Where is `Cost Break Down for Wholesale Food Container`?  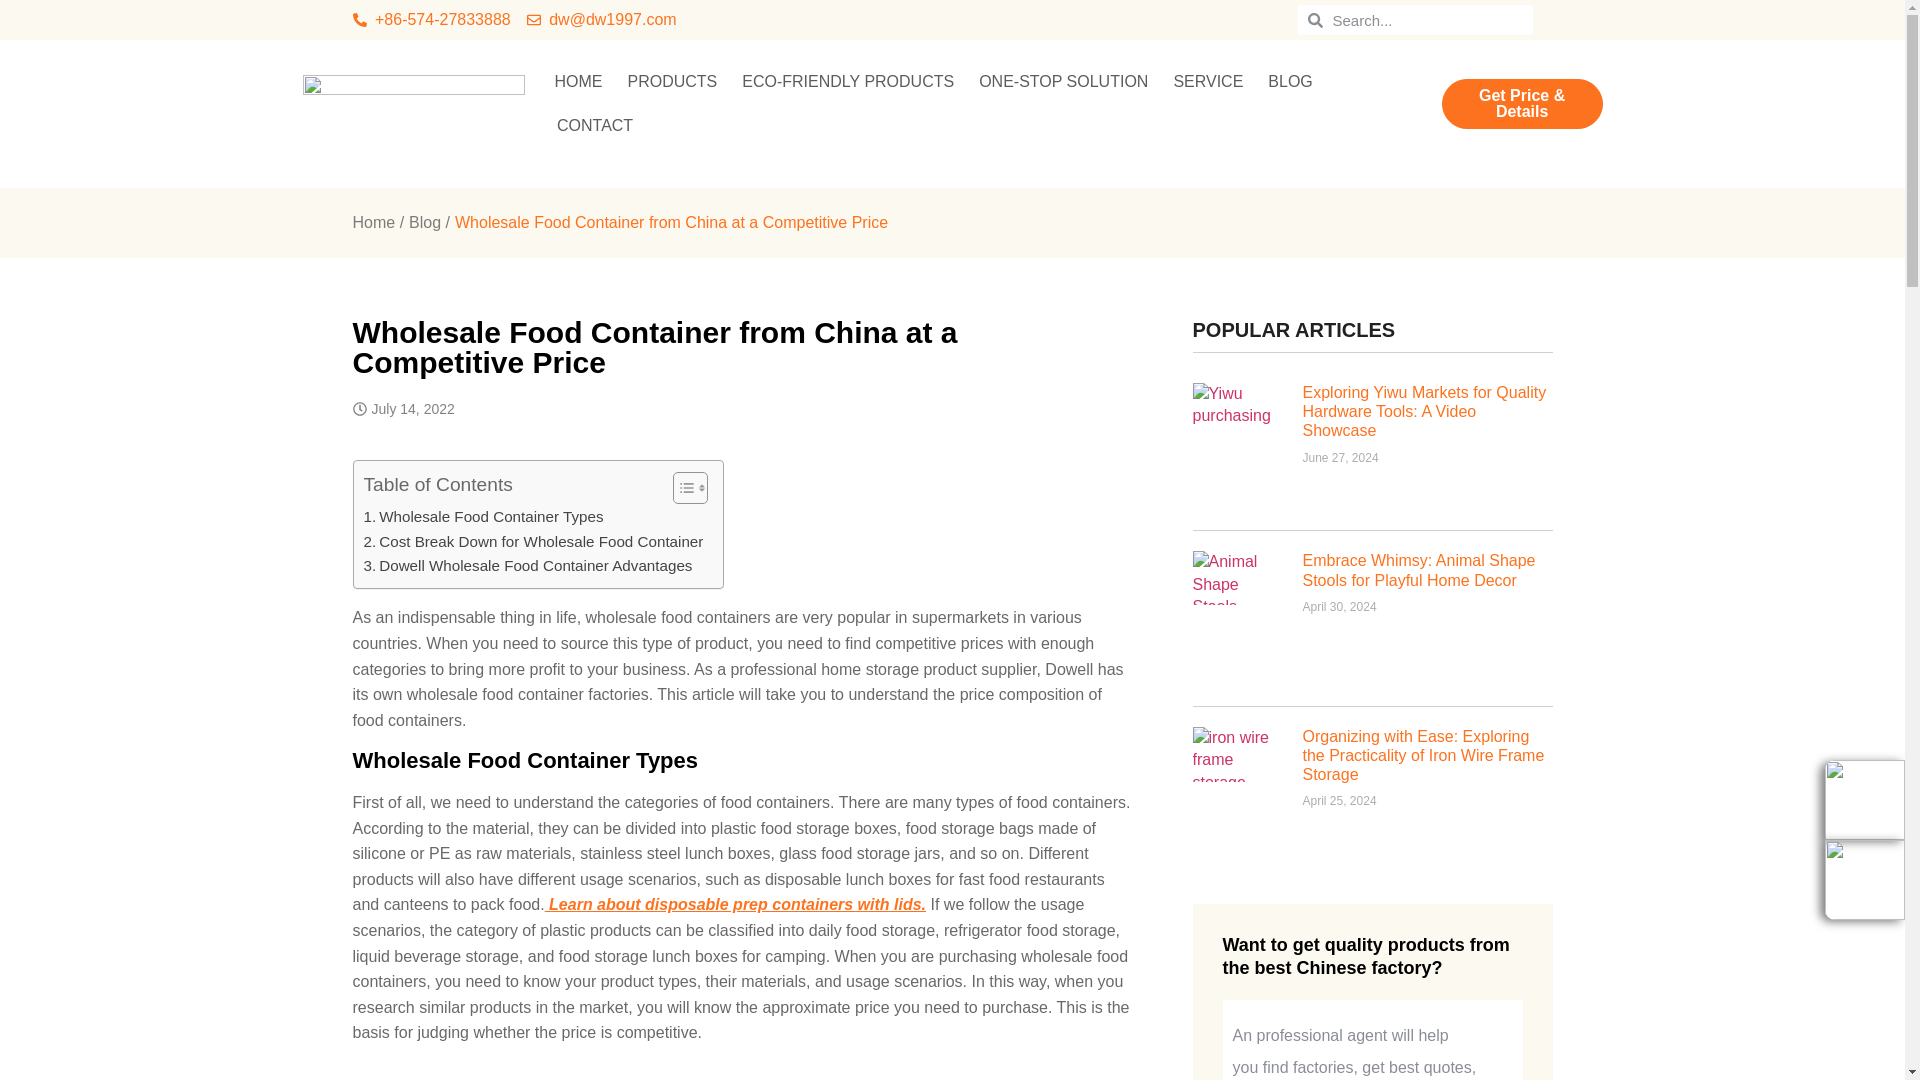
Cost Break Down for Wholesale Food Container is located at coordinates (534, 542).